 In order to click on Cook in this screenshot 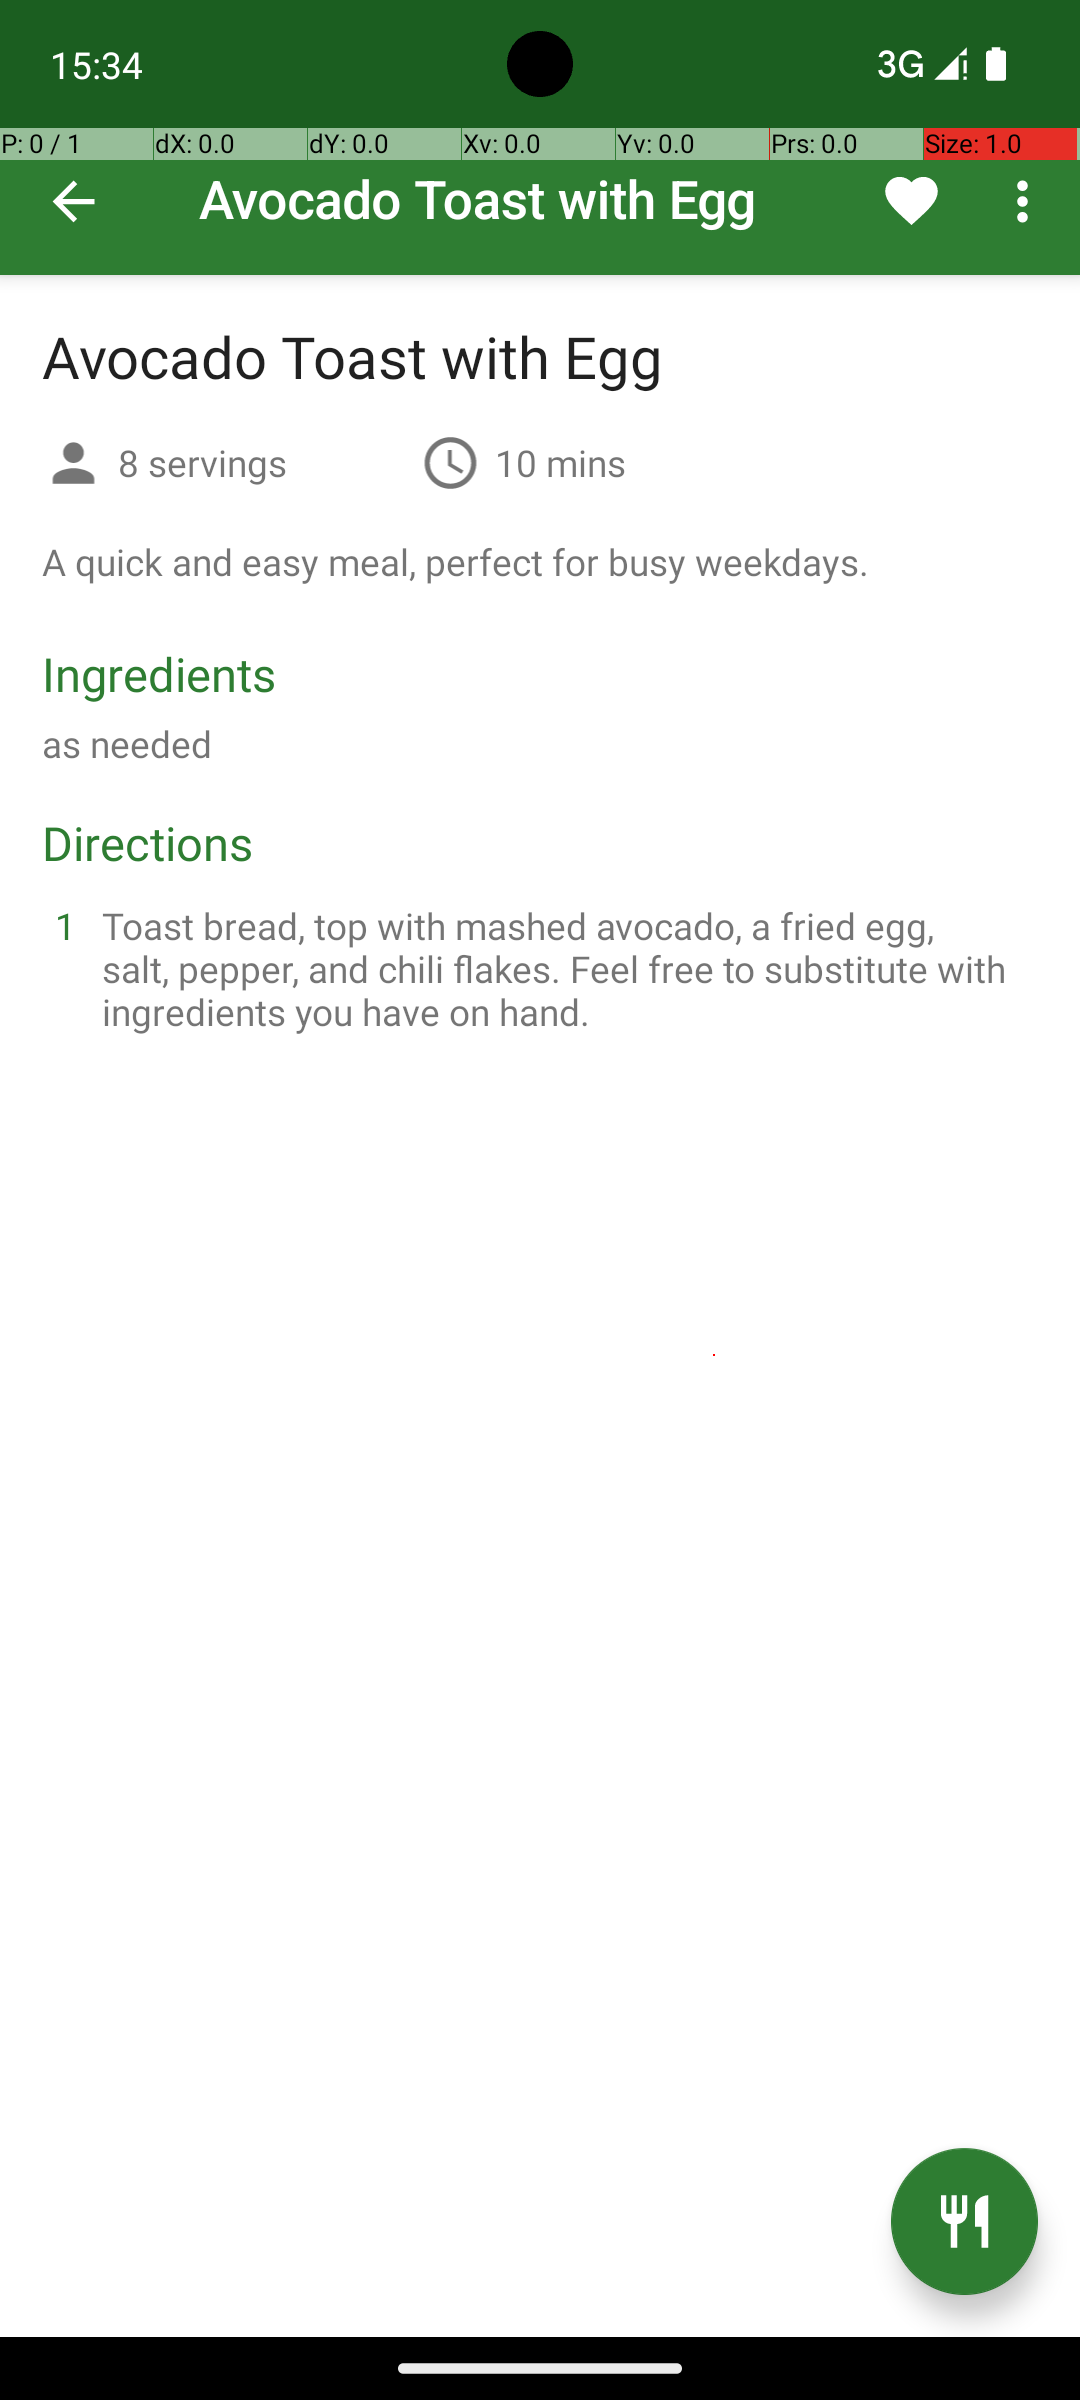, I will do `click(964, 2222)`.